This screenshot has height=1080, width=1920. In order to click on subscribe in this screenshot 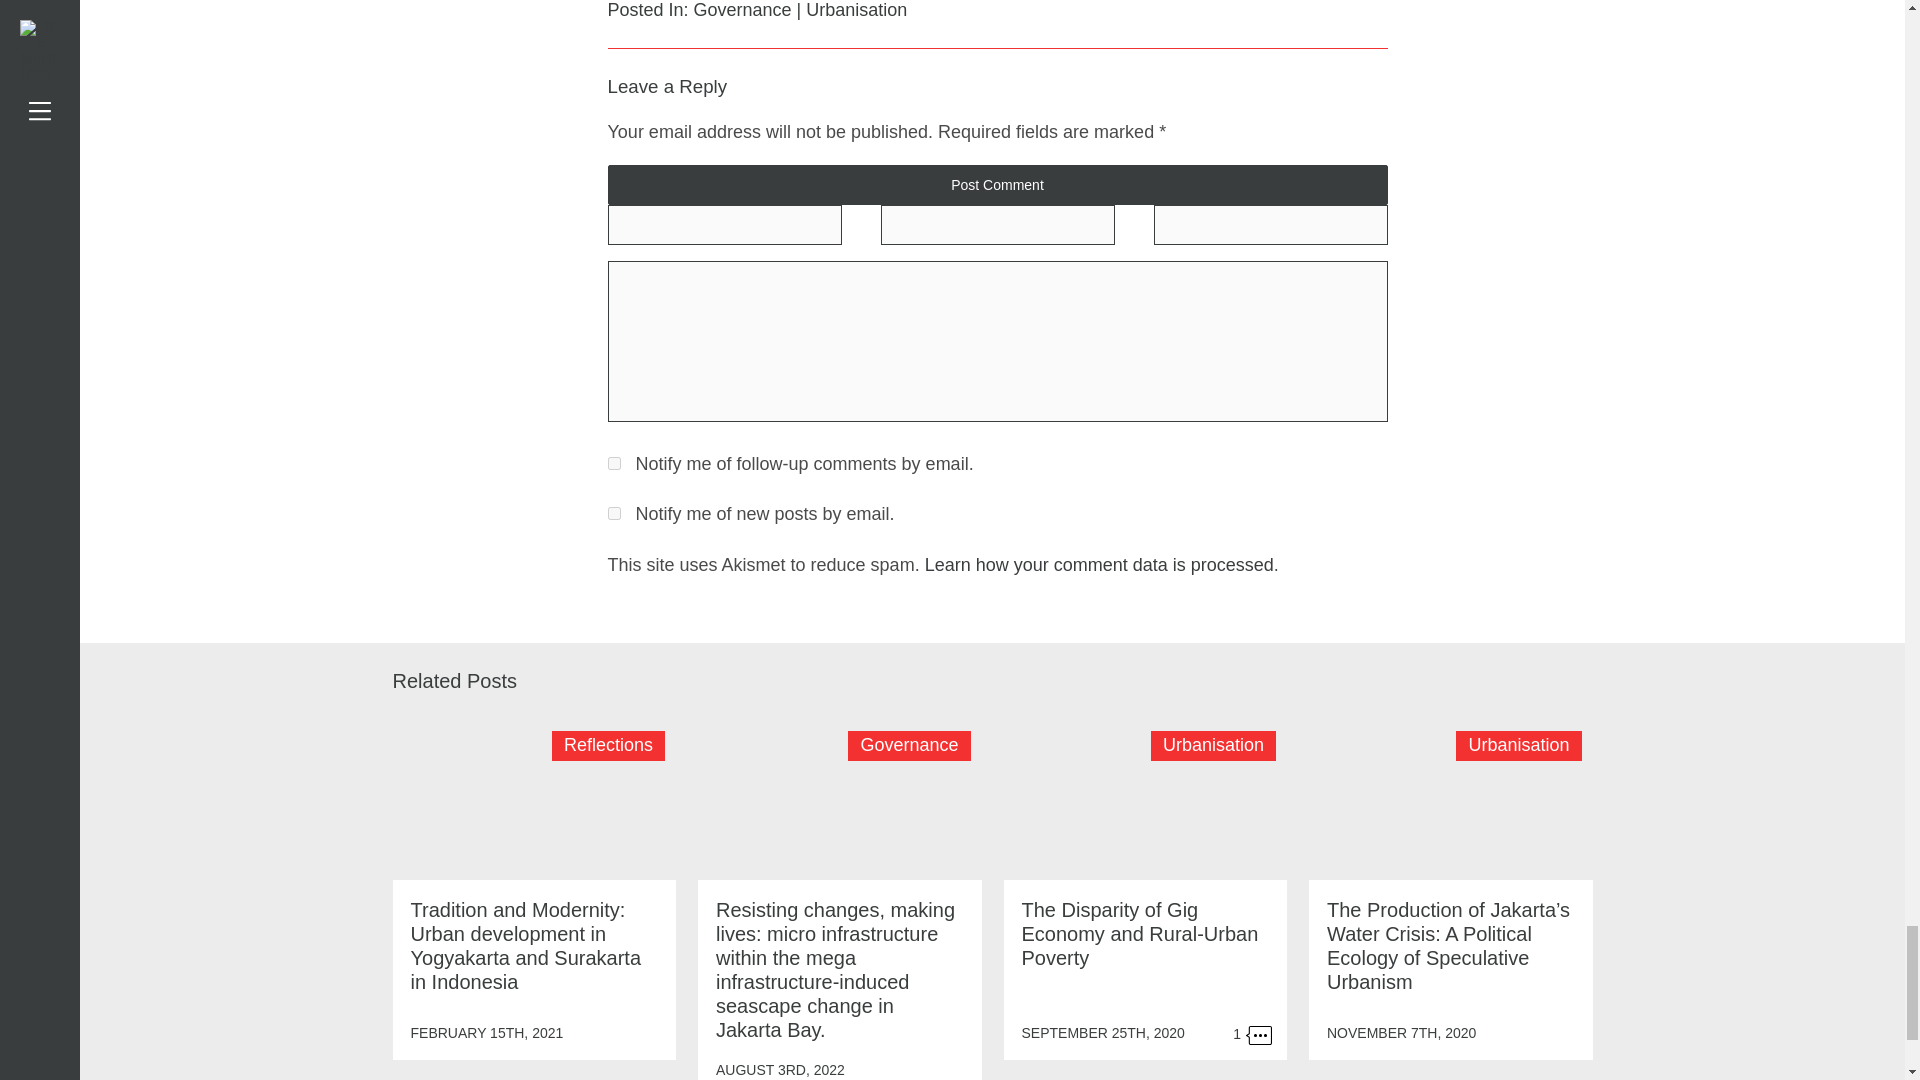, I will do `click(614, 462)`.